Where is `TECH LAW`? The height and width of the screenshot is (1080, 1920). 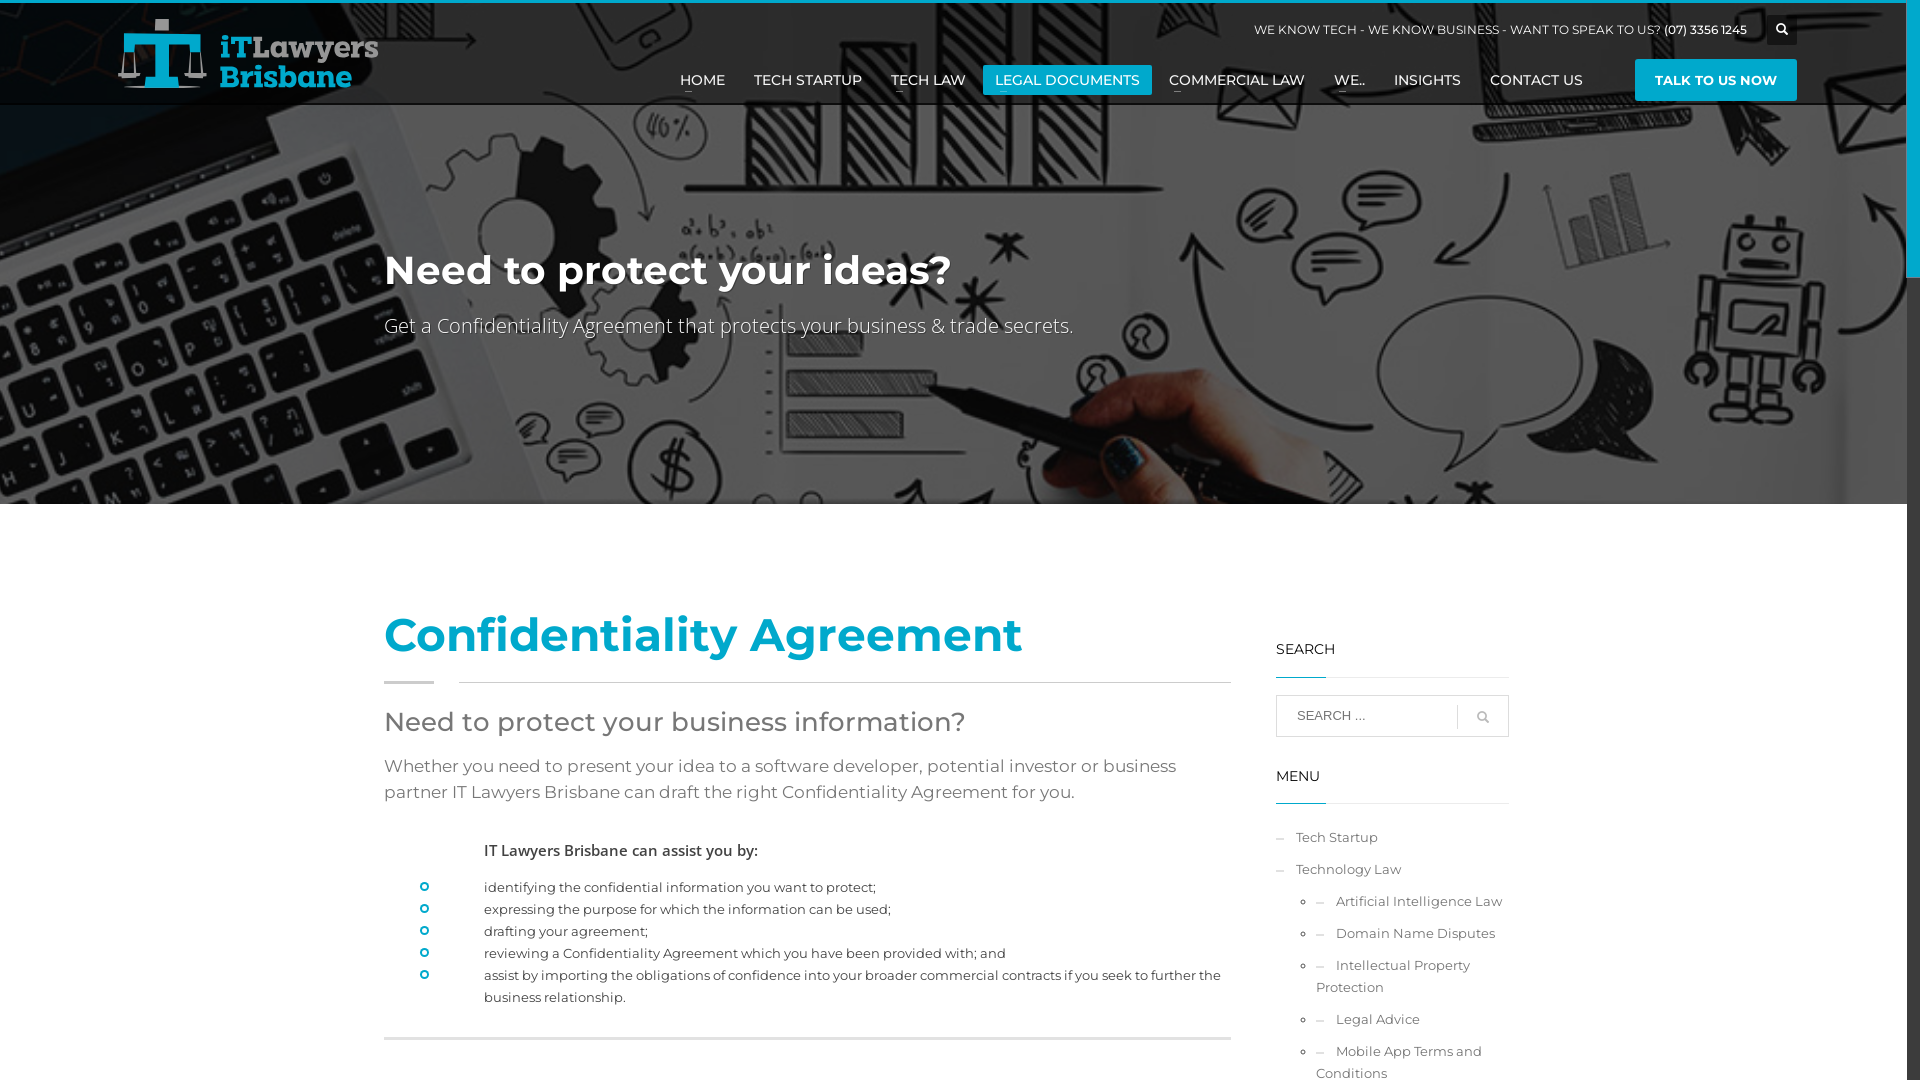 TECH LAW is located at coordinates (928, 80).